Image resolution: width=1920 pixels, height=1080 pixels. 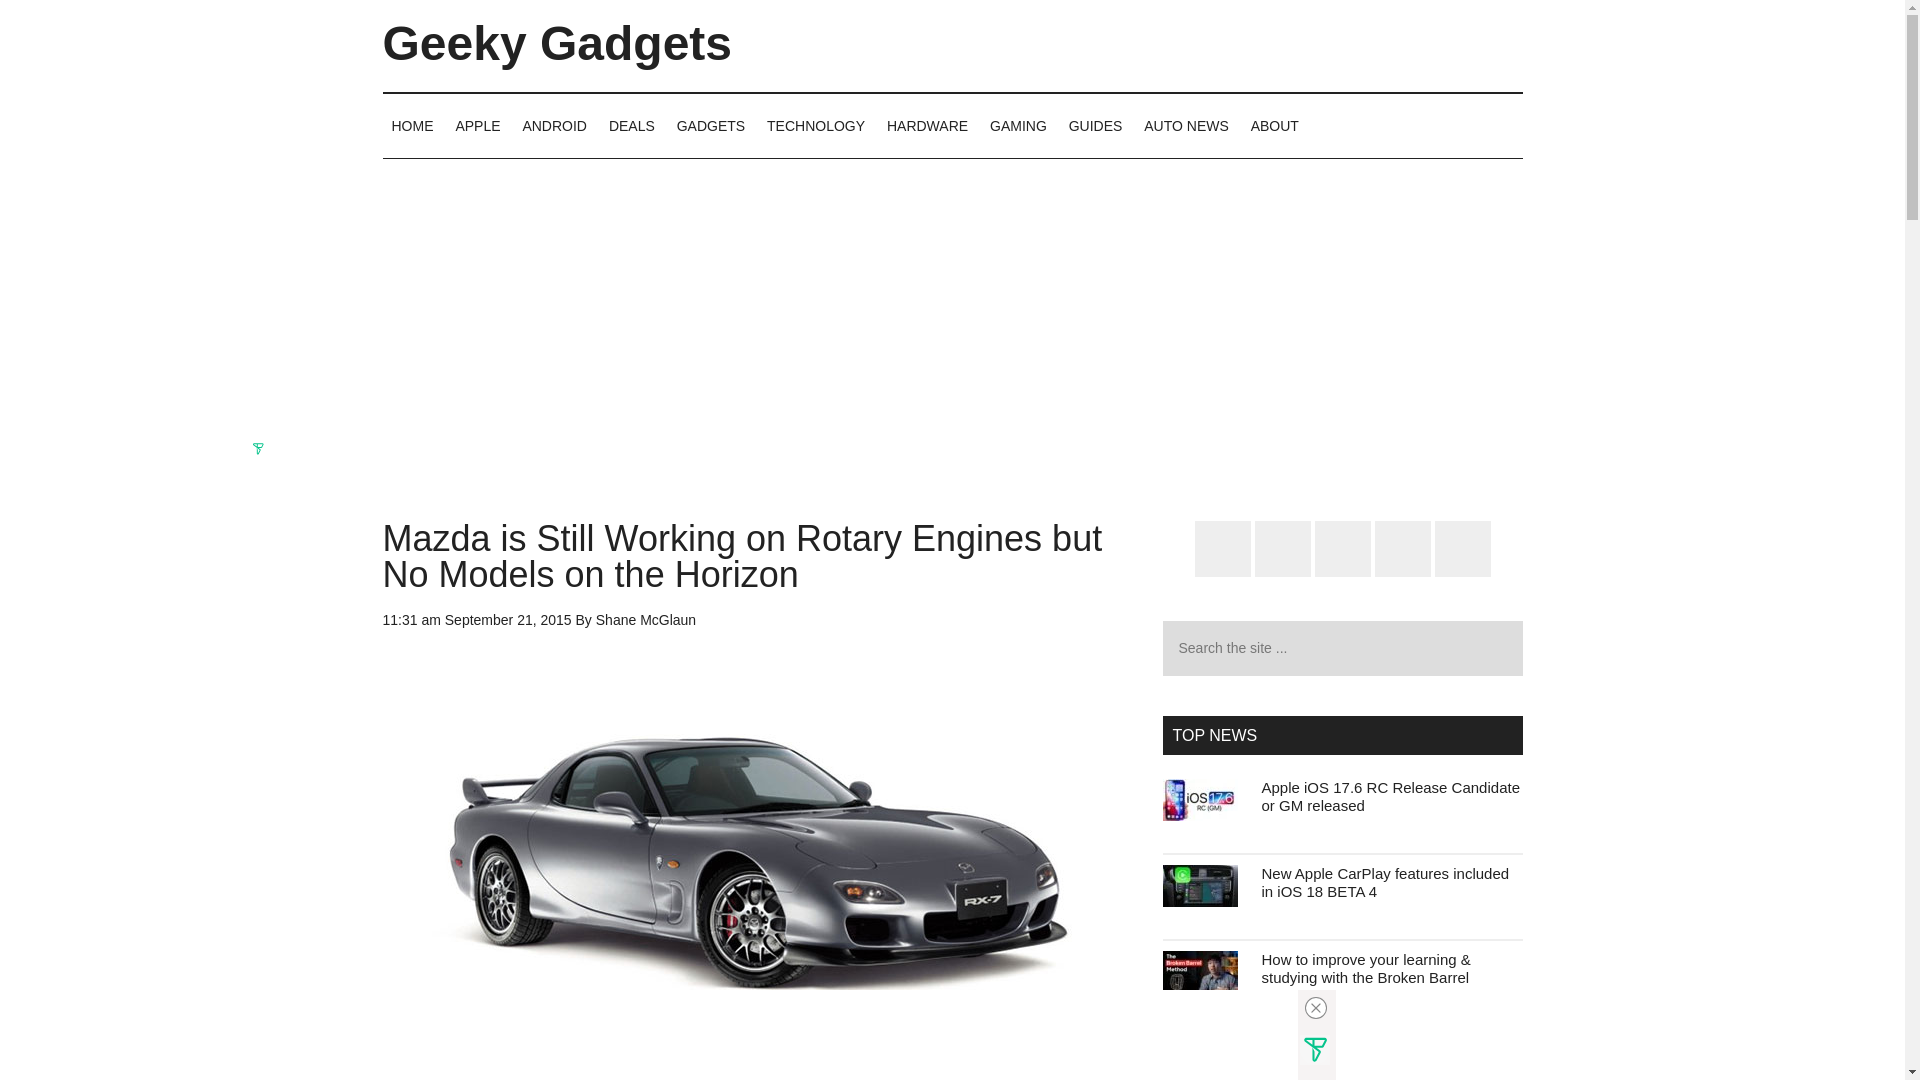 What do you see at coordinates (412, 125) in the screenshot?
I see `HOME` at bounding box center [412, 125].